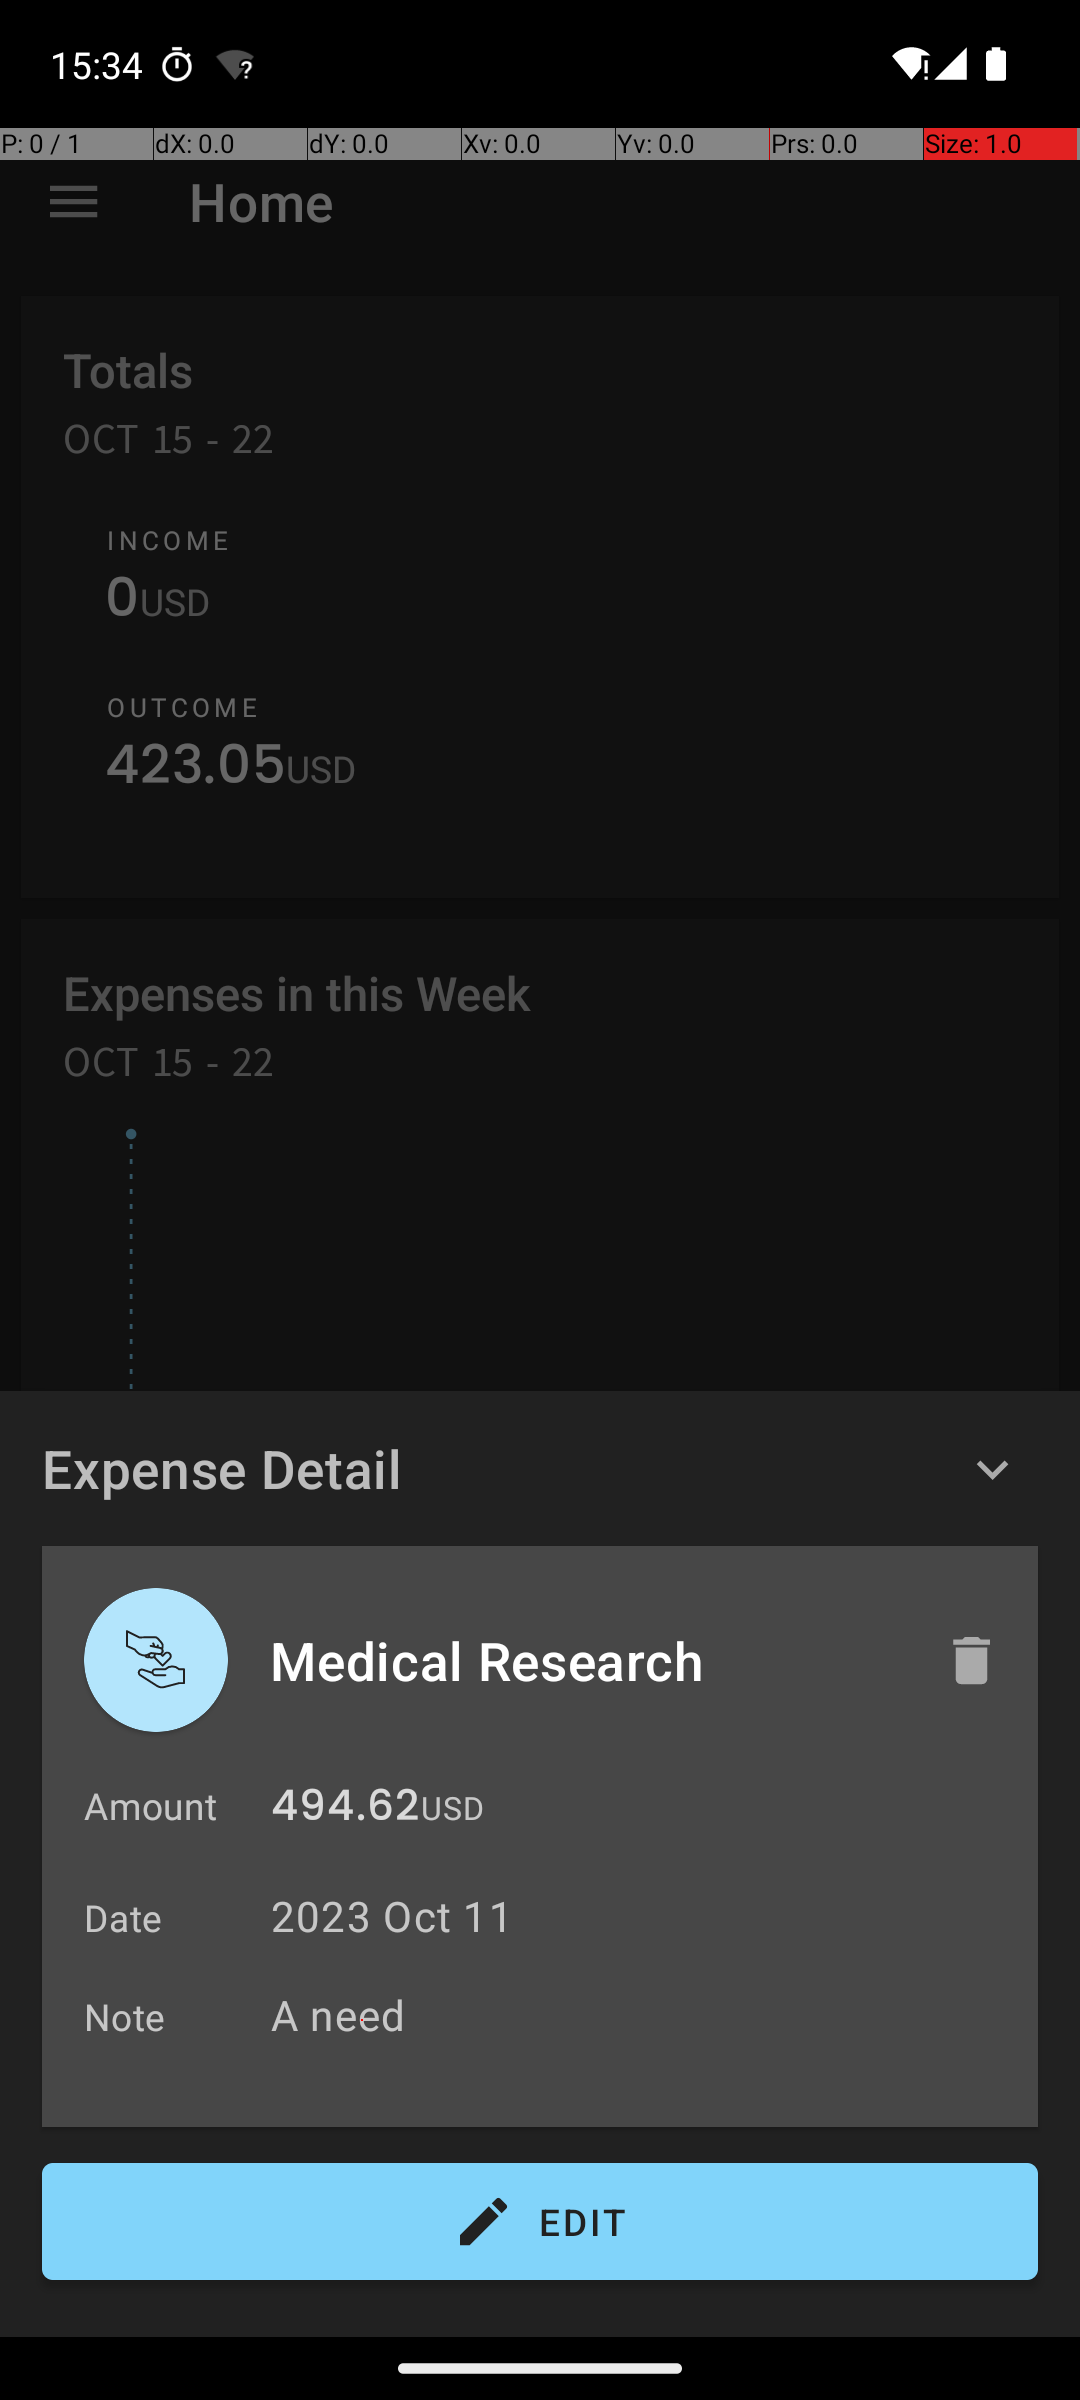 The width and height of the screenshot is (1080, 2400). Describe the element at coordinates (908, 64) in the screenshot. I see `Wifi signal full.,No internet` at that location.